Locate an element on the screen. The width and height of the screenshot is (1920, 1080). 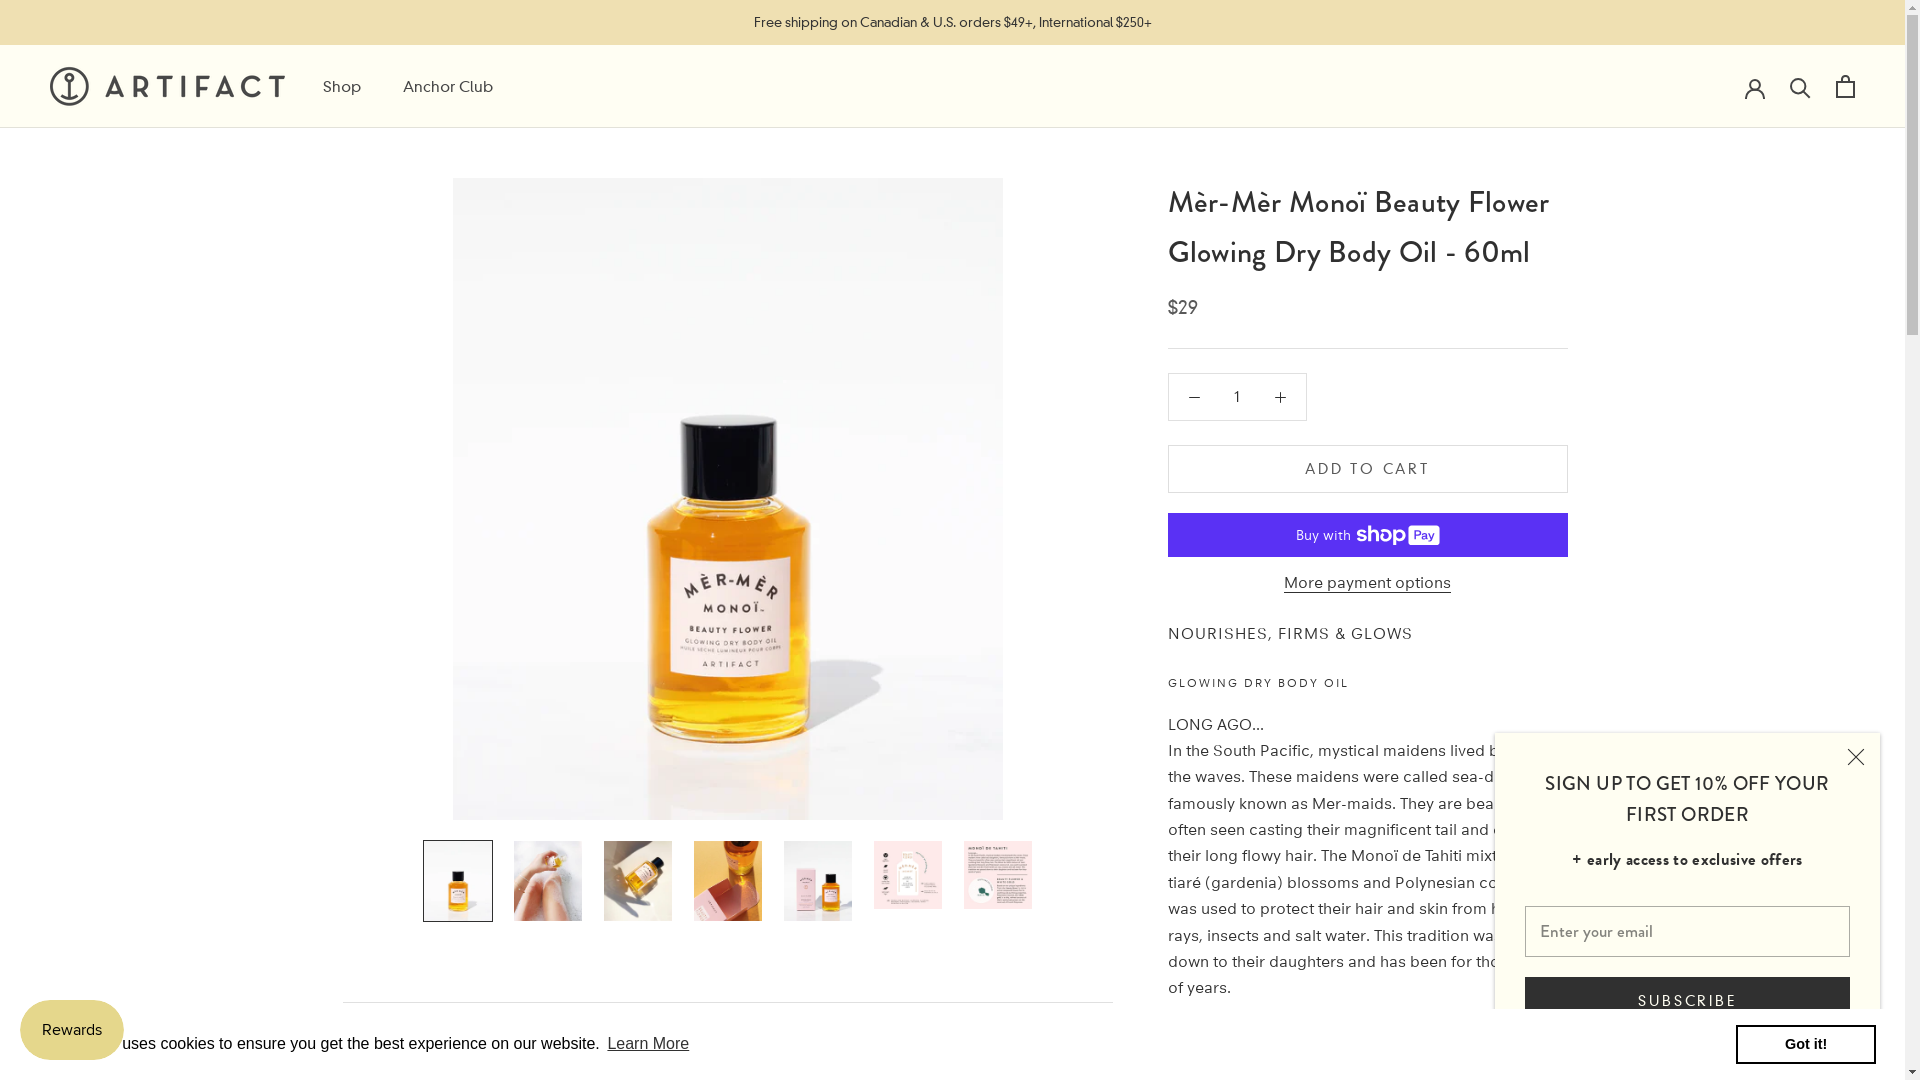
Shop
Shop is located at coordinates (342, 86).